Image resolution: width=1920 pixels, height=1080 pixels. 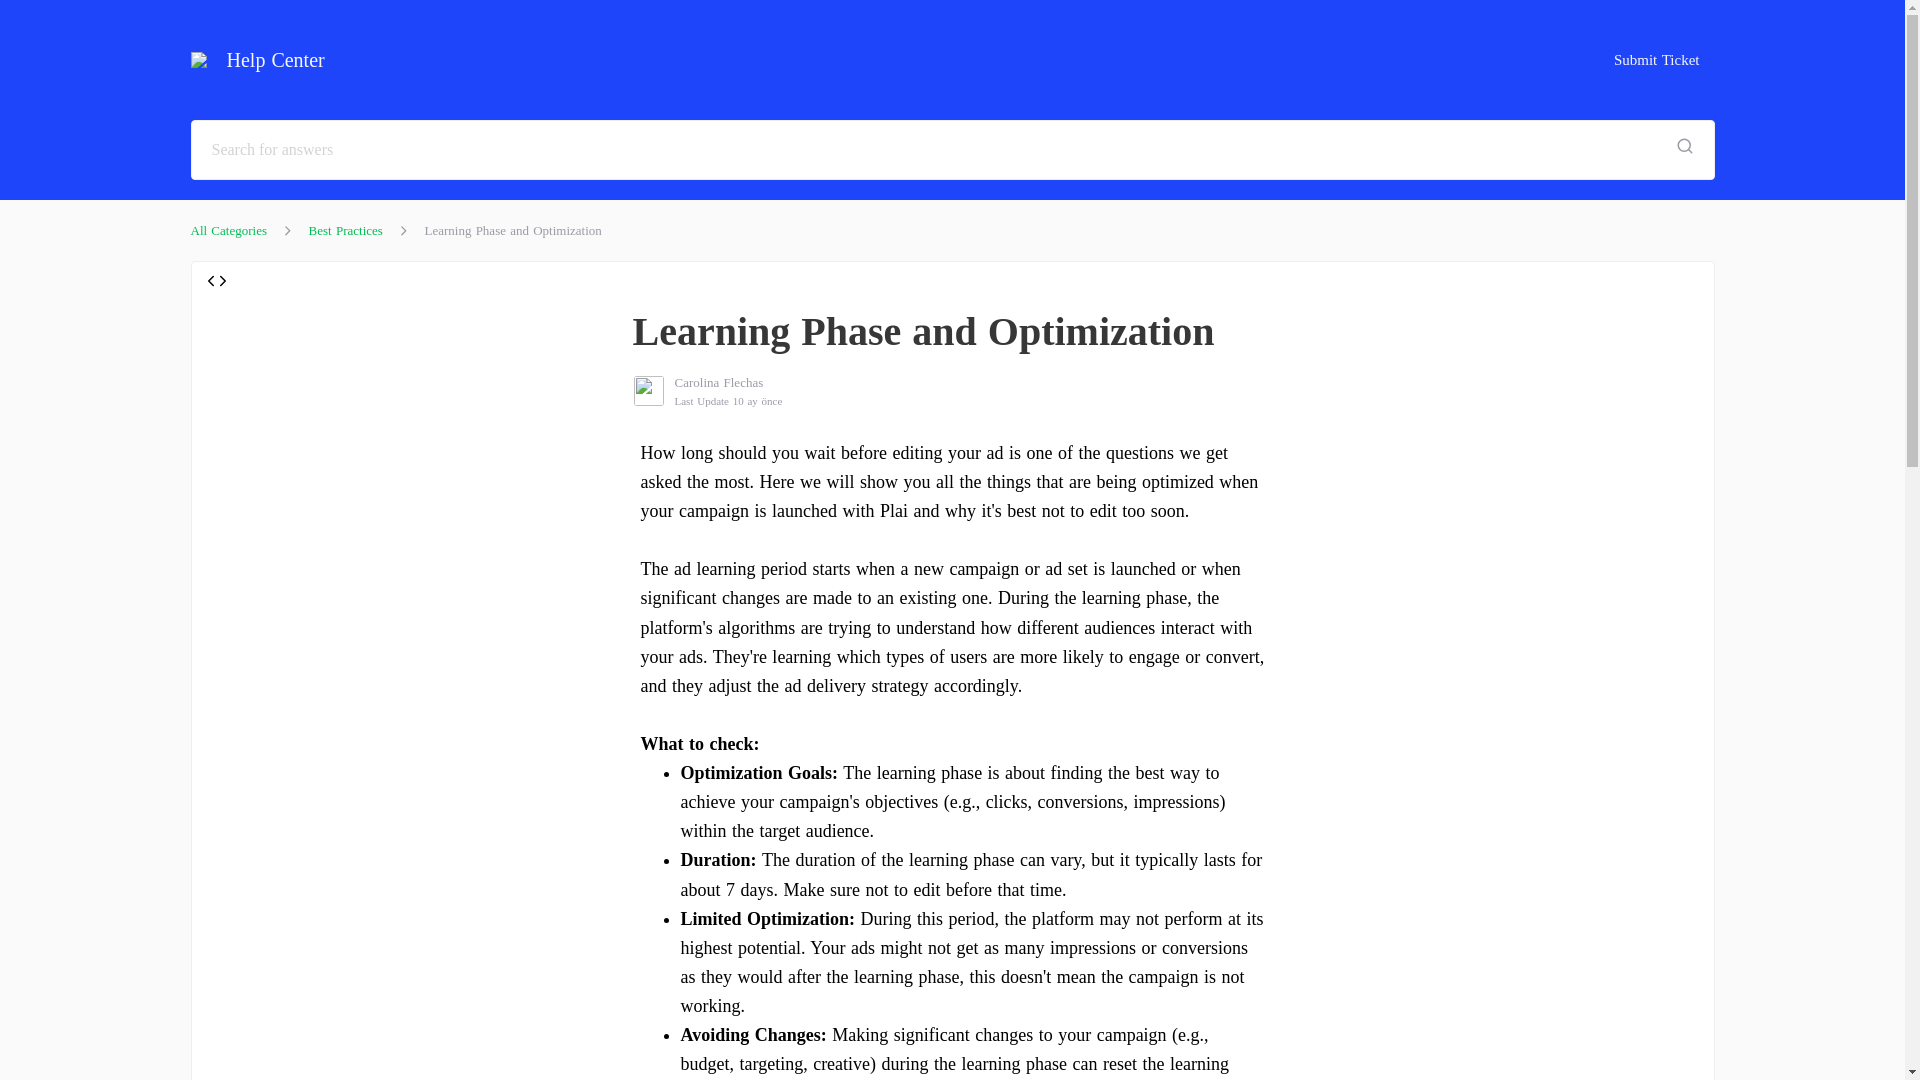 I want to click on Best Practices, so click(x=346, y=230).